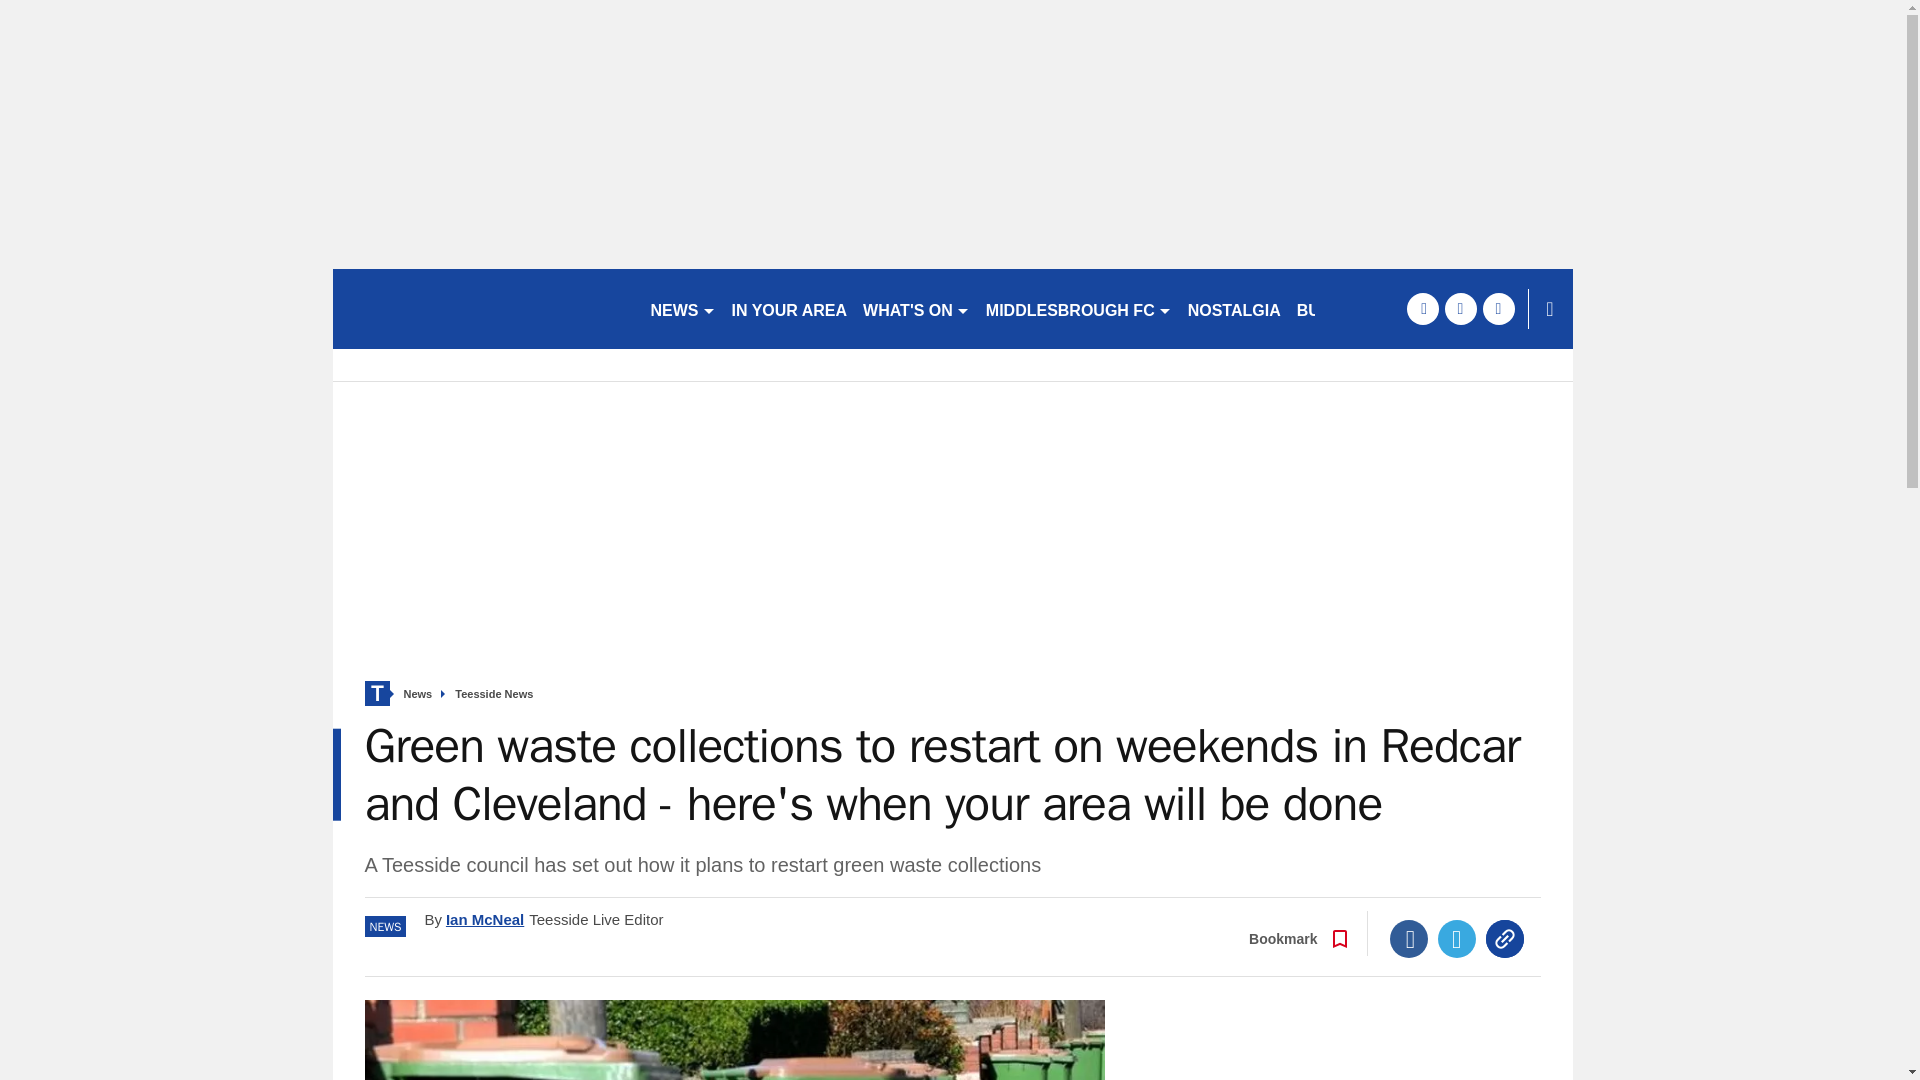  I want to click on twitter, so click(1460, 308).